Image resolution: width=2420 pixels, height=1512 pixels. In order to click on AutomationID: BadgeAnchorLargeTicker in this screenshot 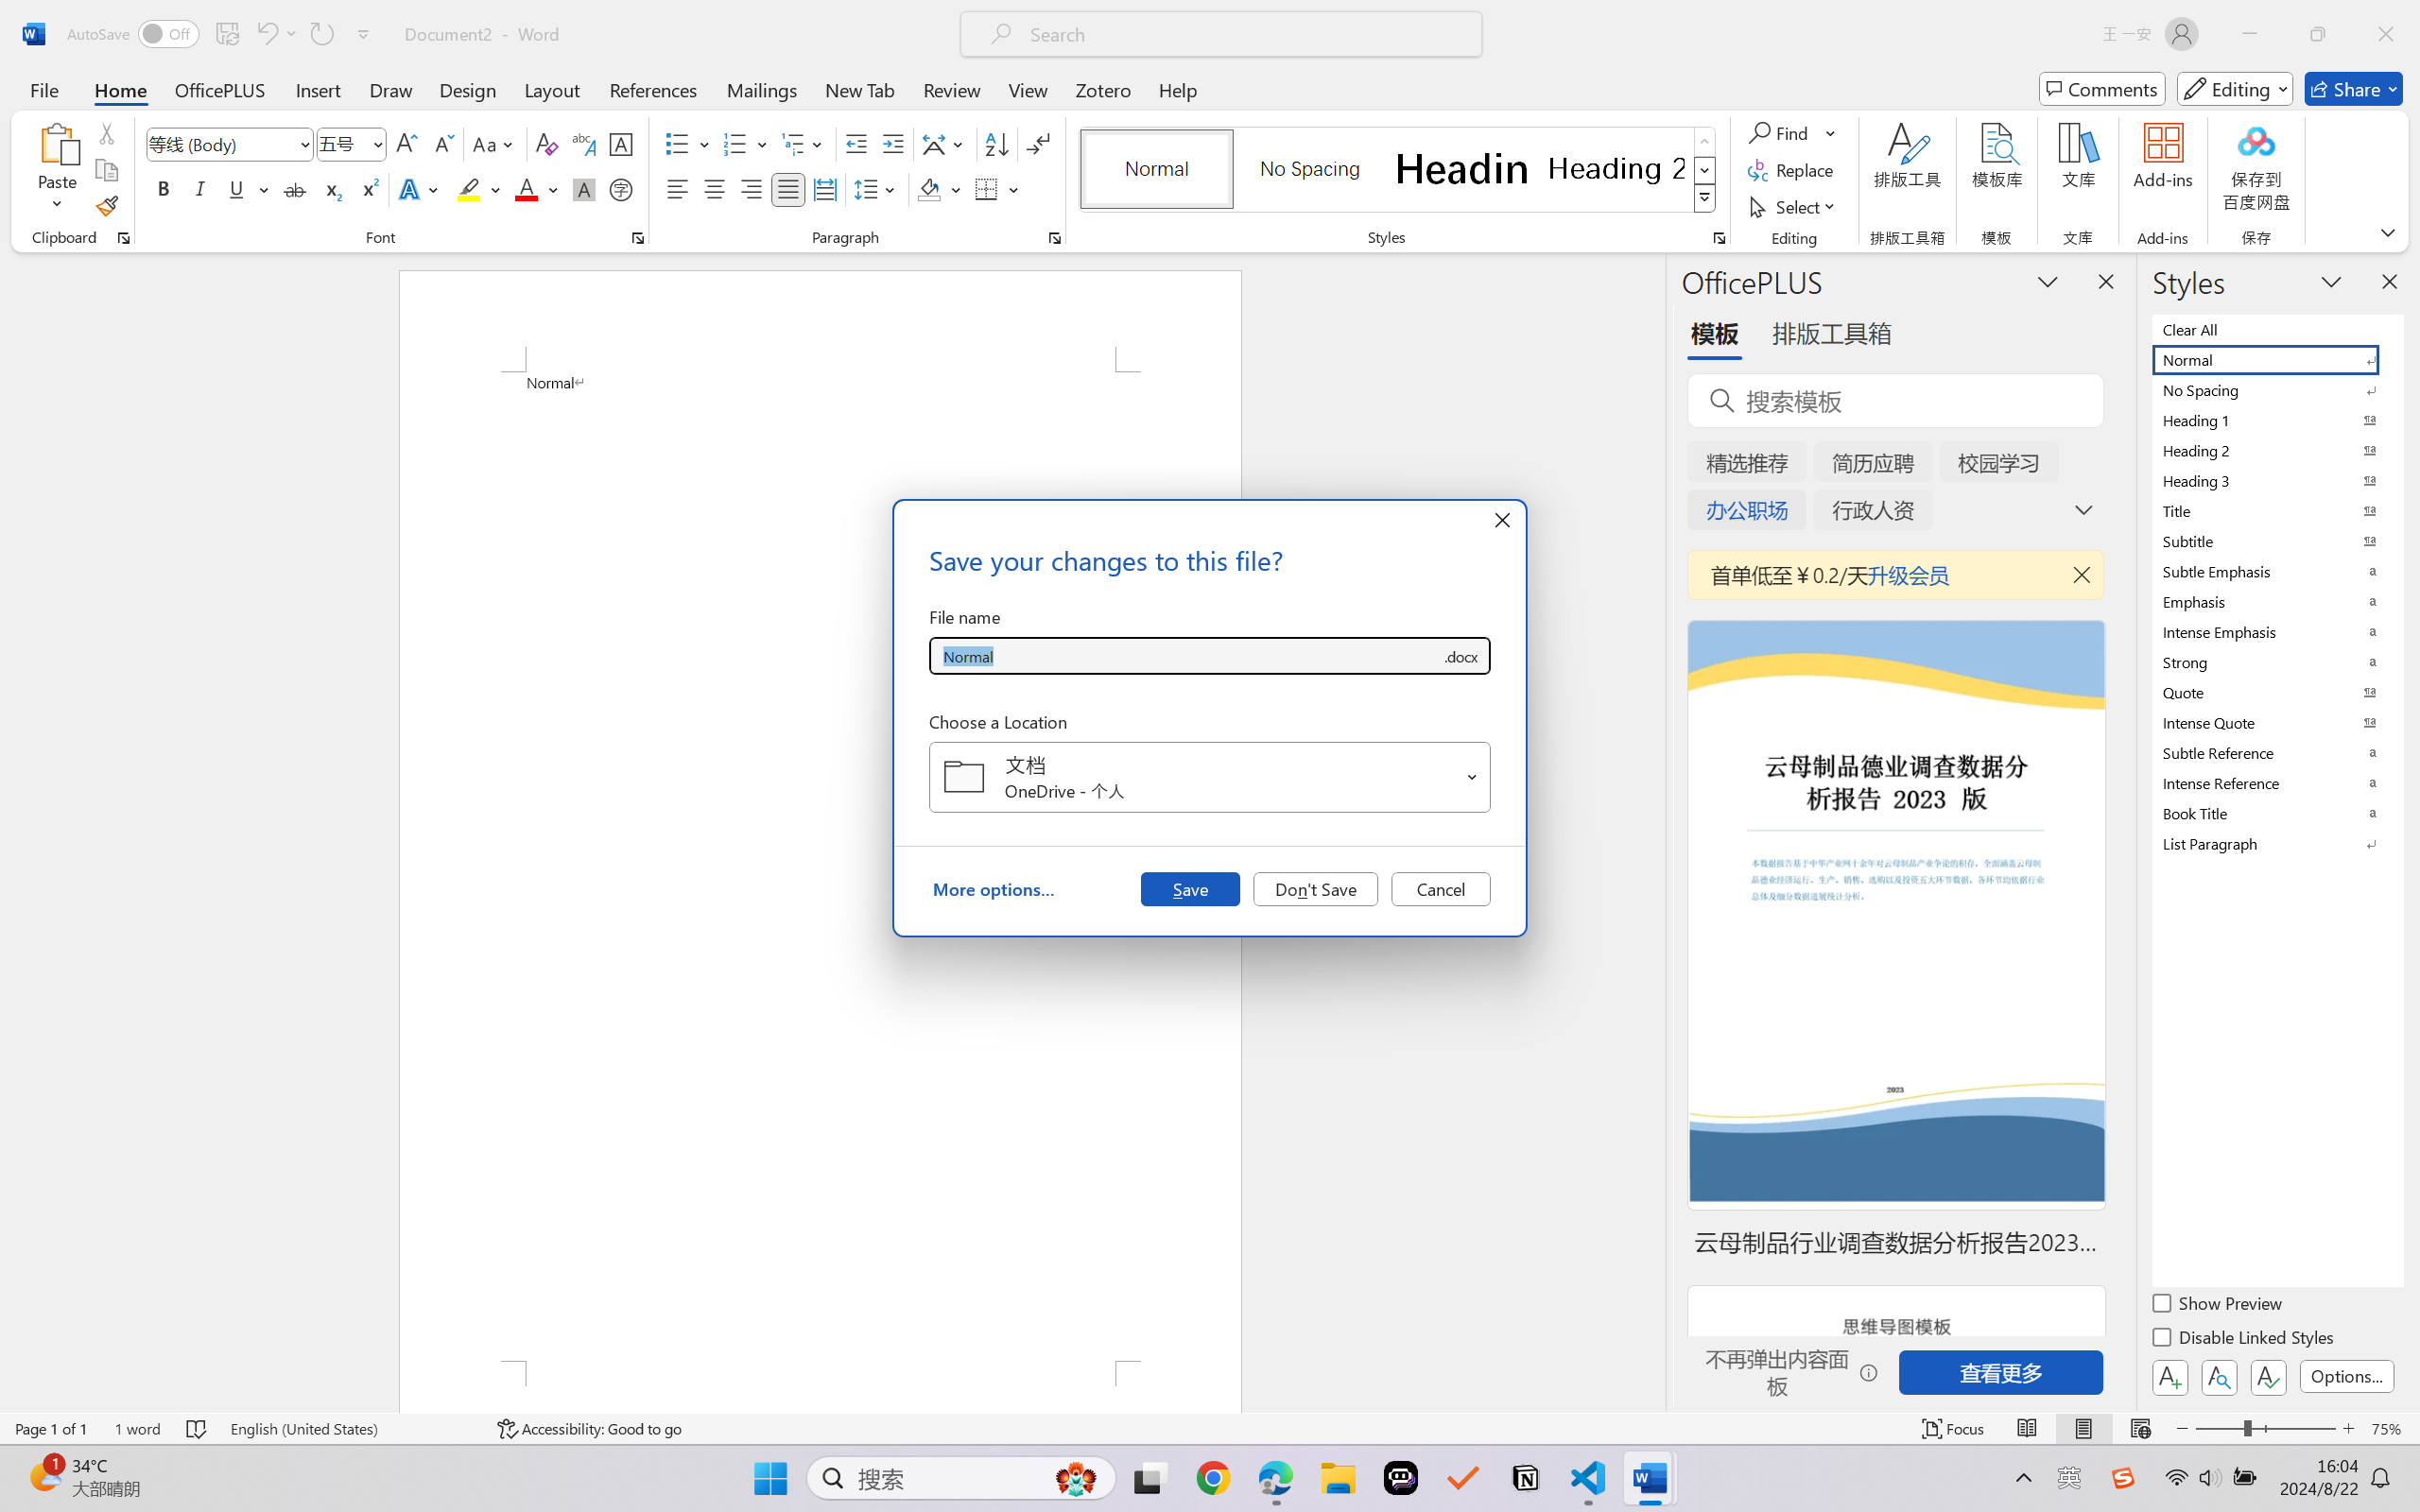, I will do `click(43, 1476)`.